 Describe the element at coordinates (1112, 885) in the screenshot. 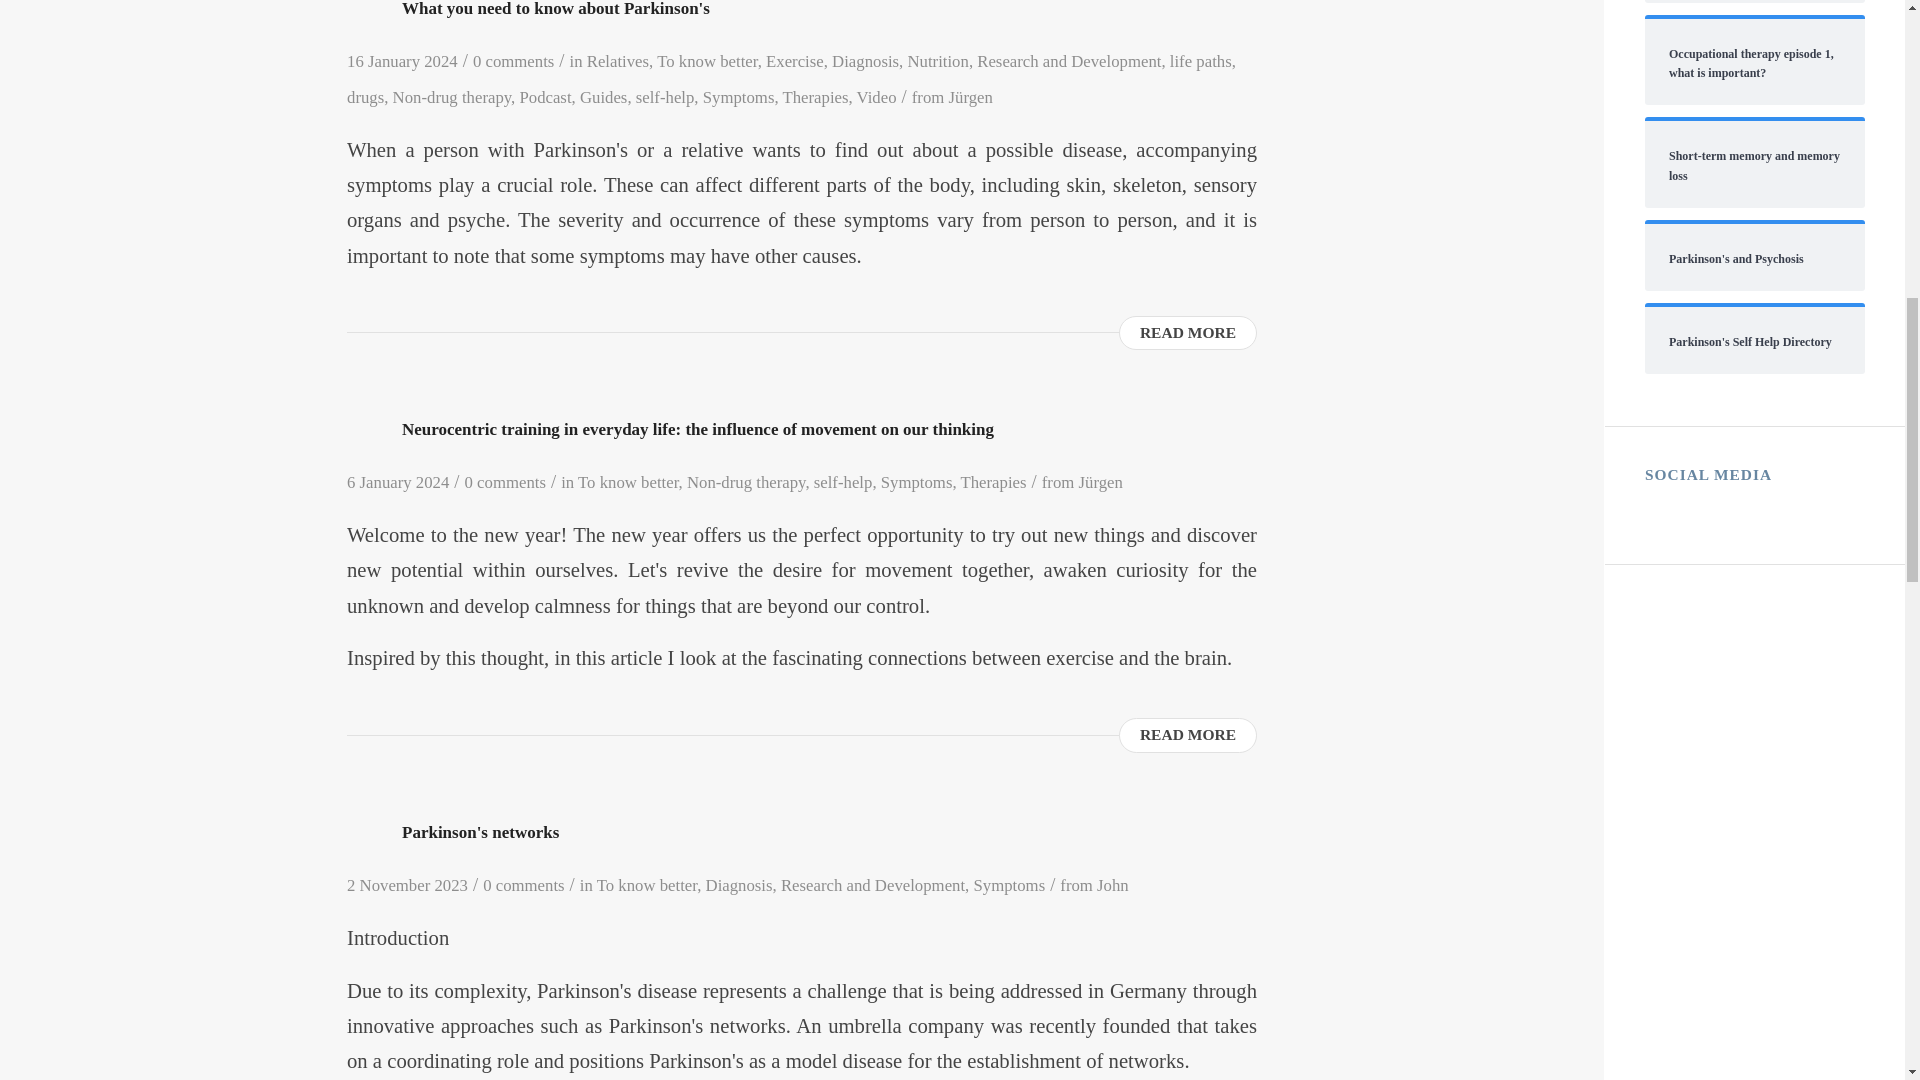

I see `Contributions by Johannes` at that location.